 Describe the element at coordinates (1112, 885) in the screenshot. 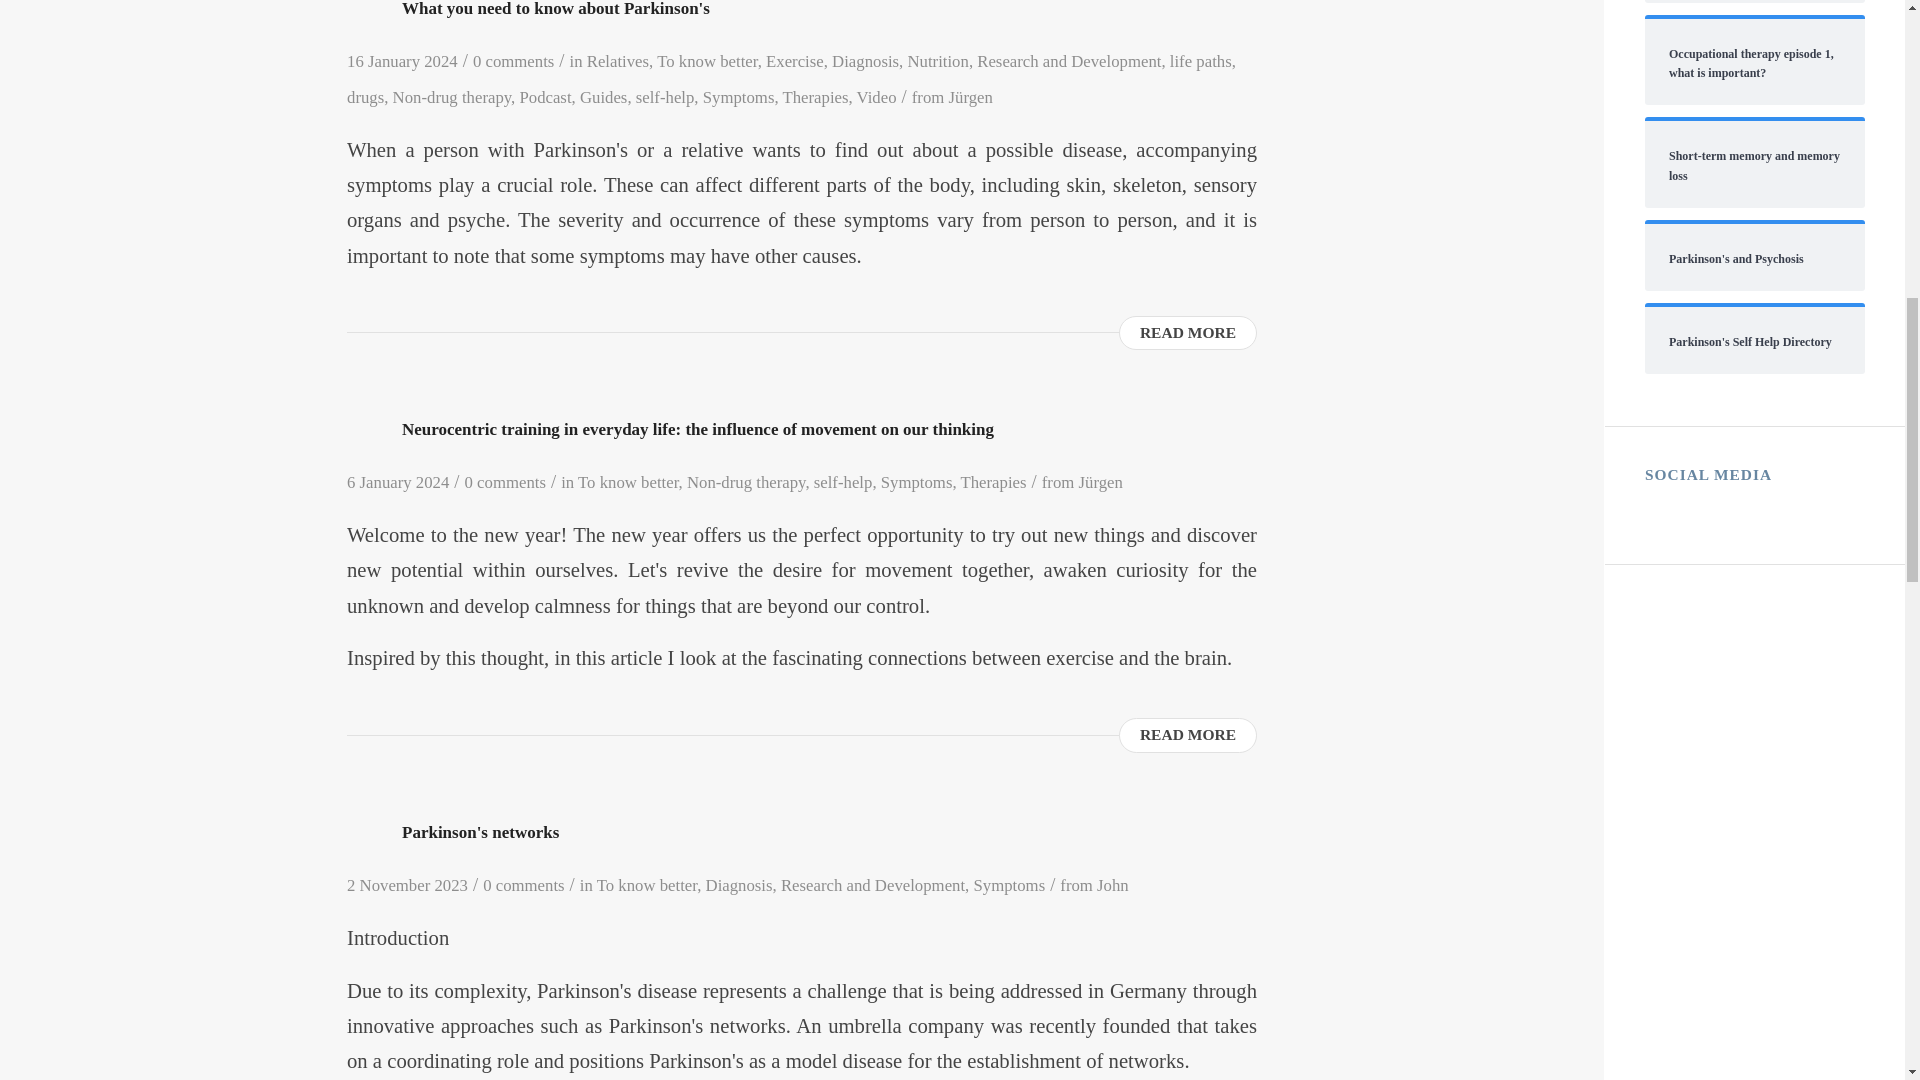

I see `Contributions by Johannes` at that location.